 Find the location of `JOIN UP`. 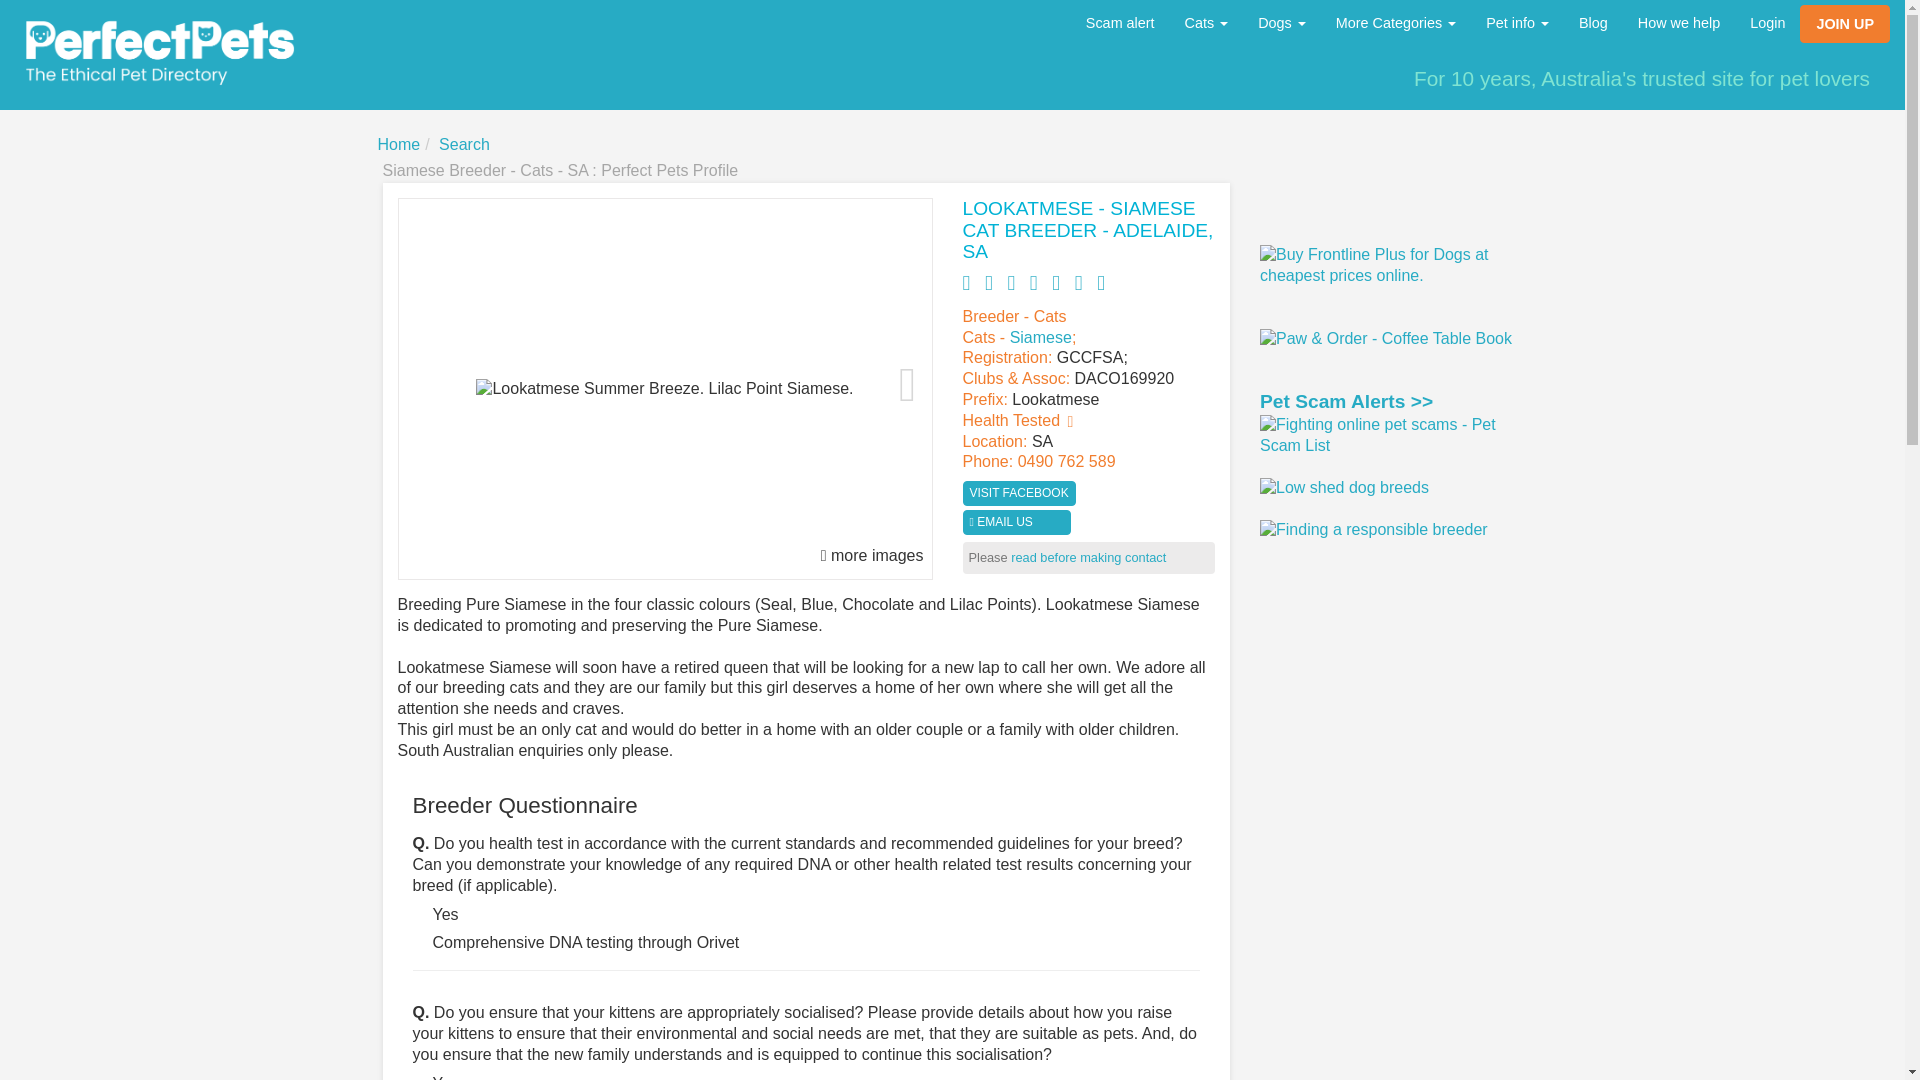

JOIN UP is located at coordinates (1844, 24).